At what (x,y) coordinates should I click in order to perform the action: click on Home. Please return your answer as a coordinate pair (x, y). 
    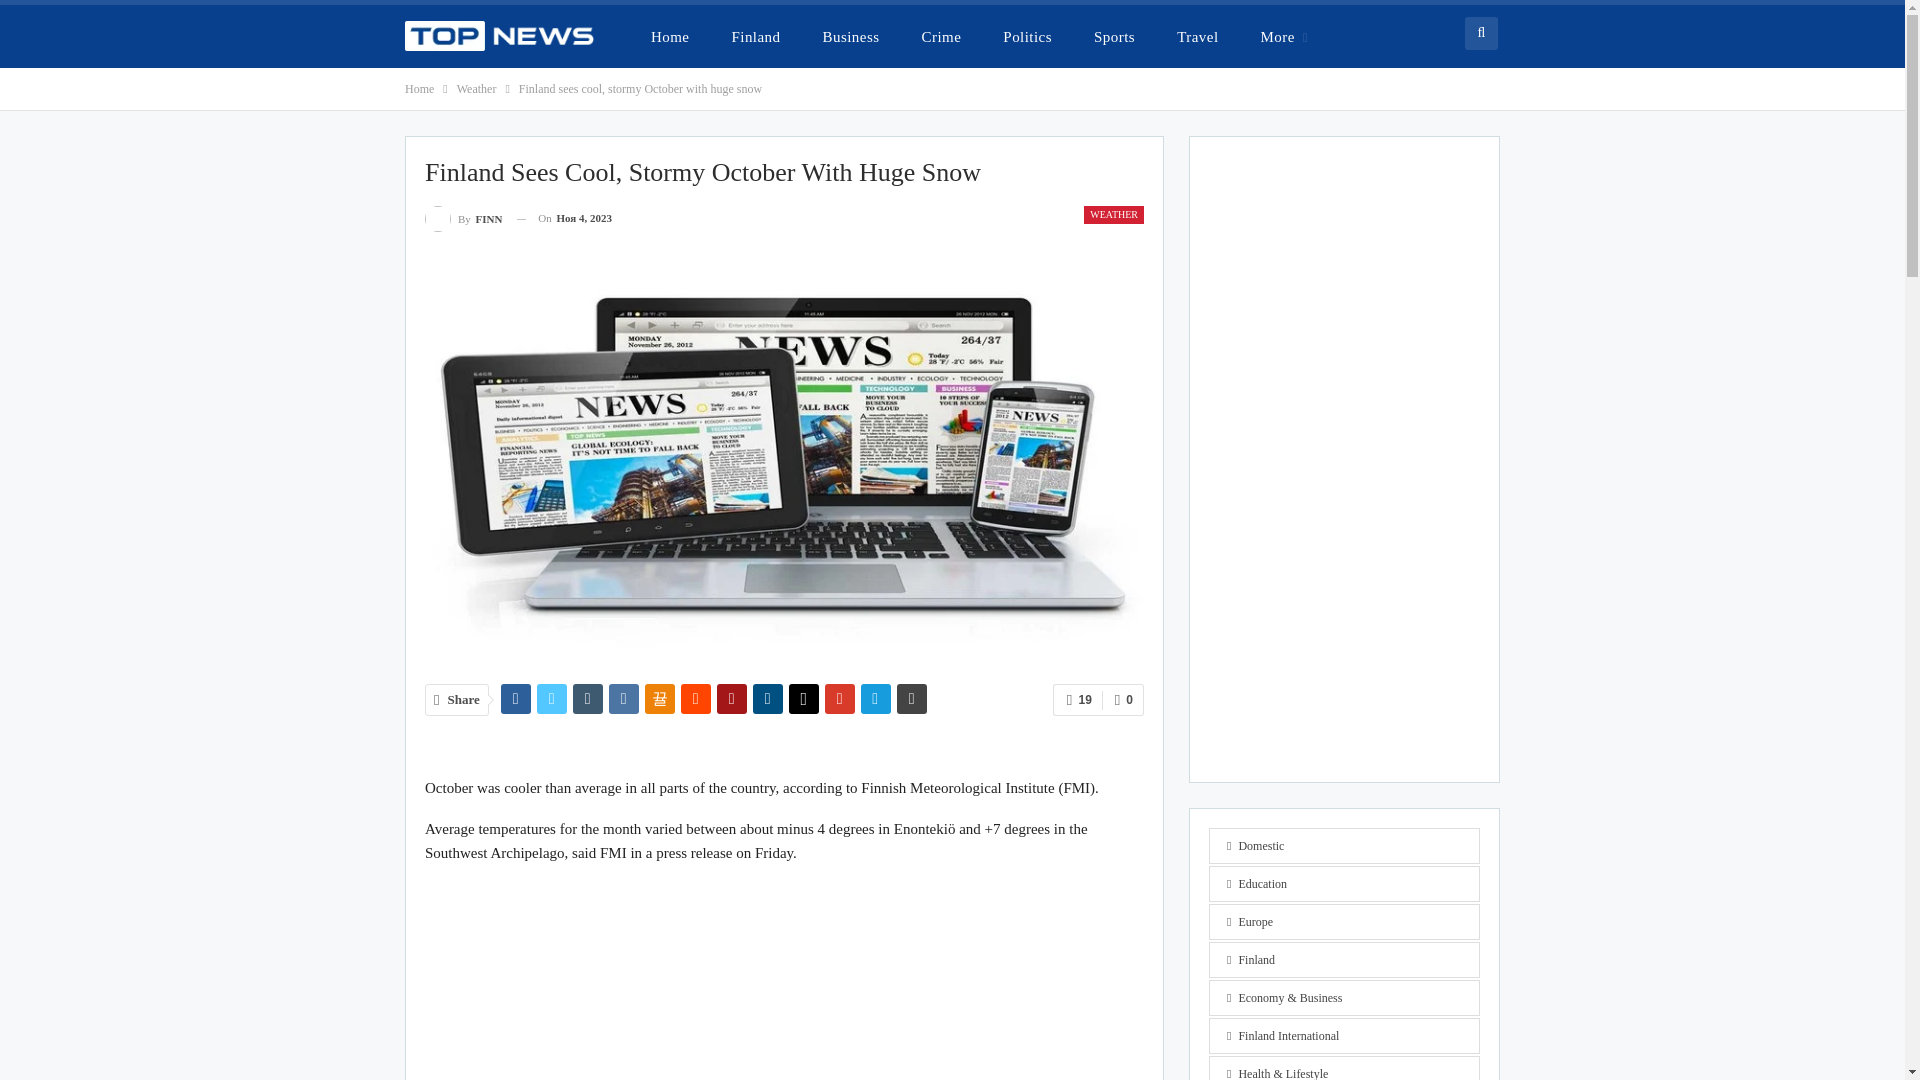
    Looking at the image, I should click on (670, 36).